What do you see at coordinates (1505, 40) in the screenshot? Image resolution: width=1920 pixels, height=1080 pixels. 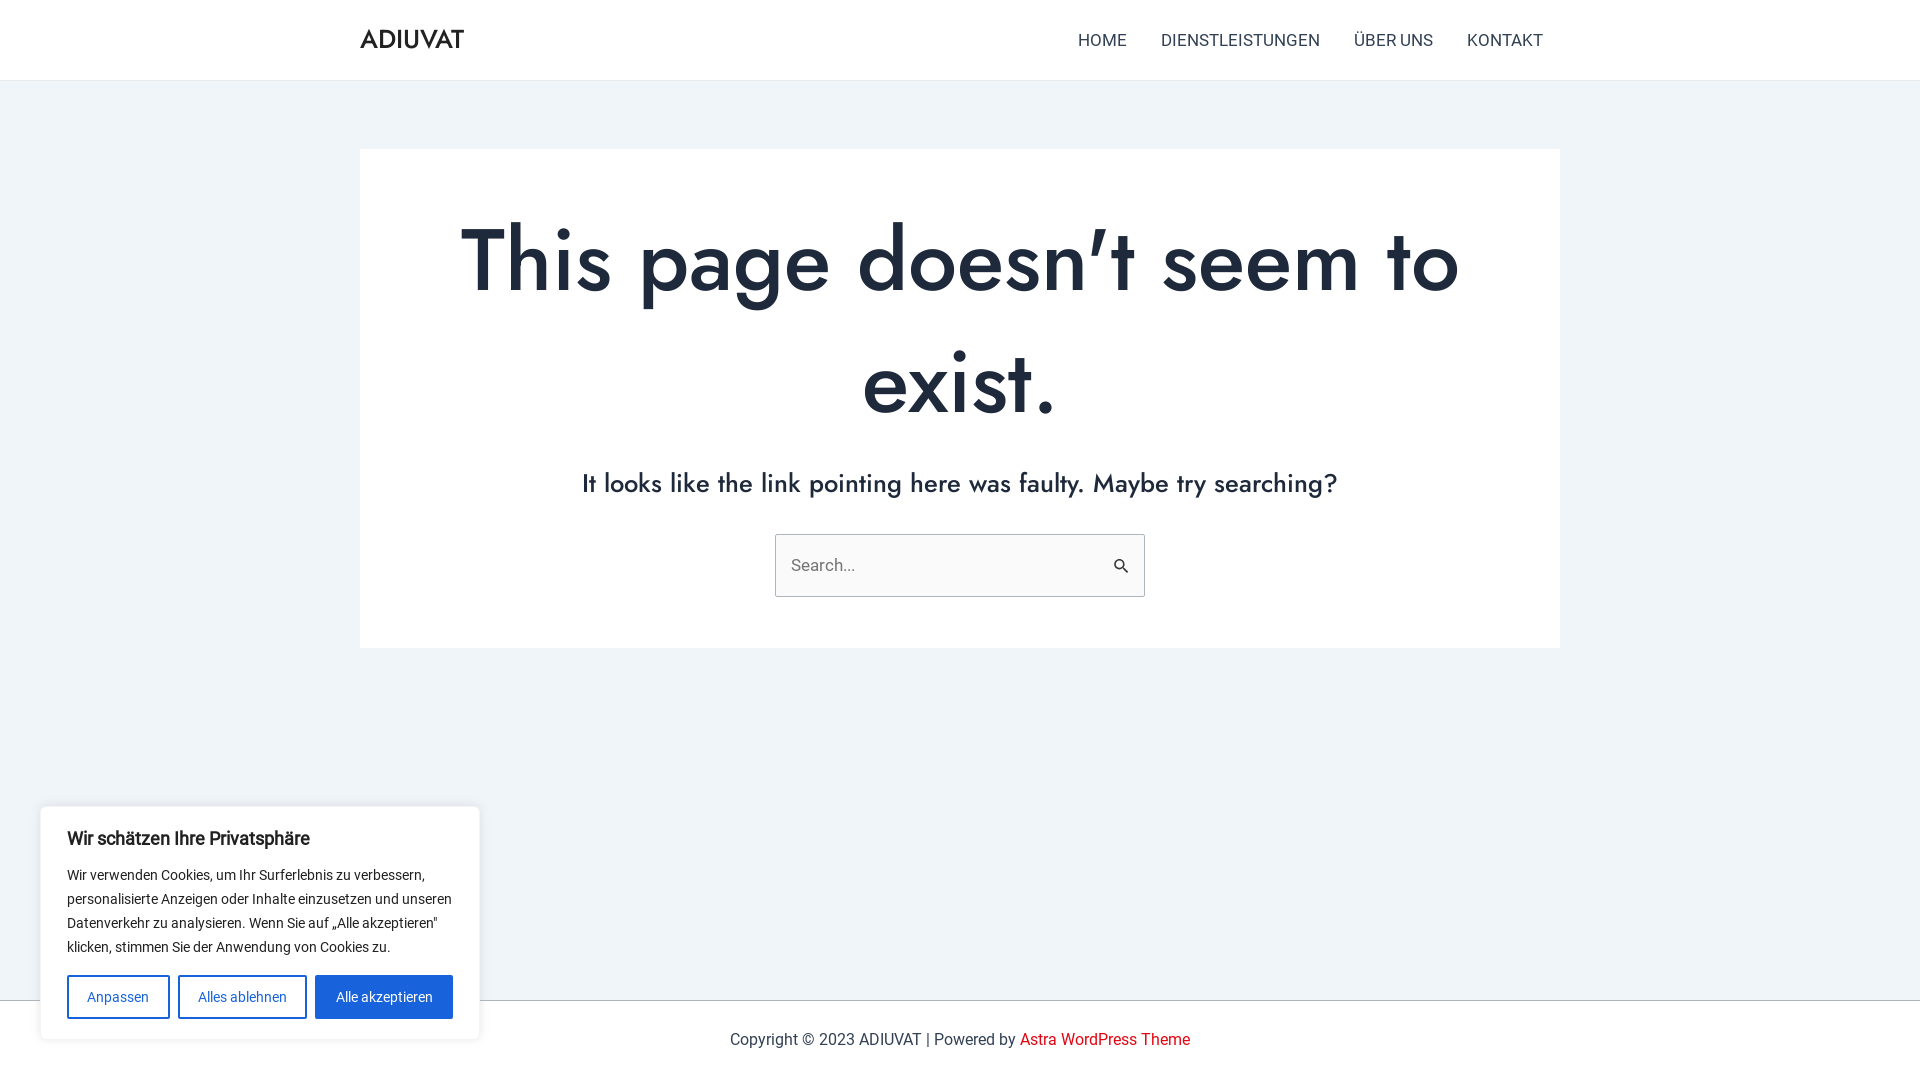 I see `KONTAKT` at bounding box center [1505, 40].